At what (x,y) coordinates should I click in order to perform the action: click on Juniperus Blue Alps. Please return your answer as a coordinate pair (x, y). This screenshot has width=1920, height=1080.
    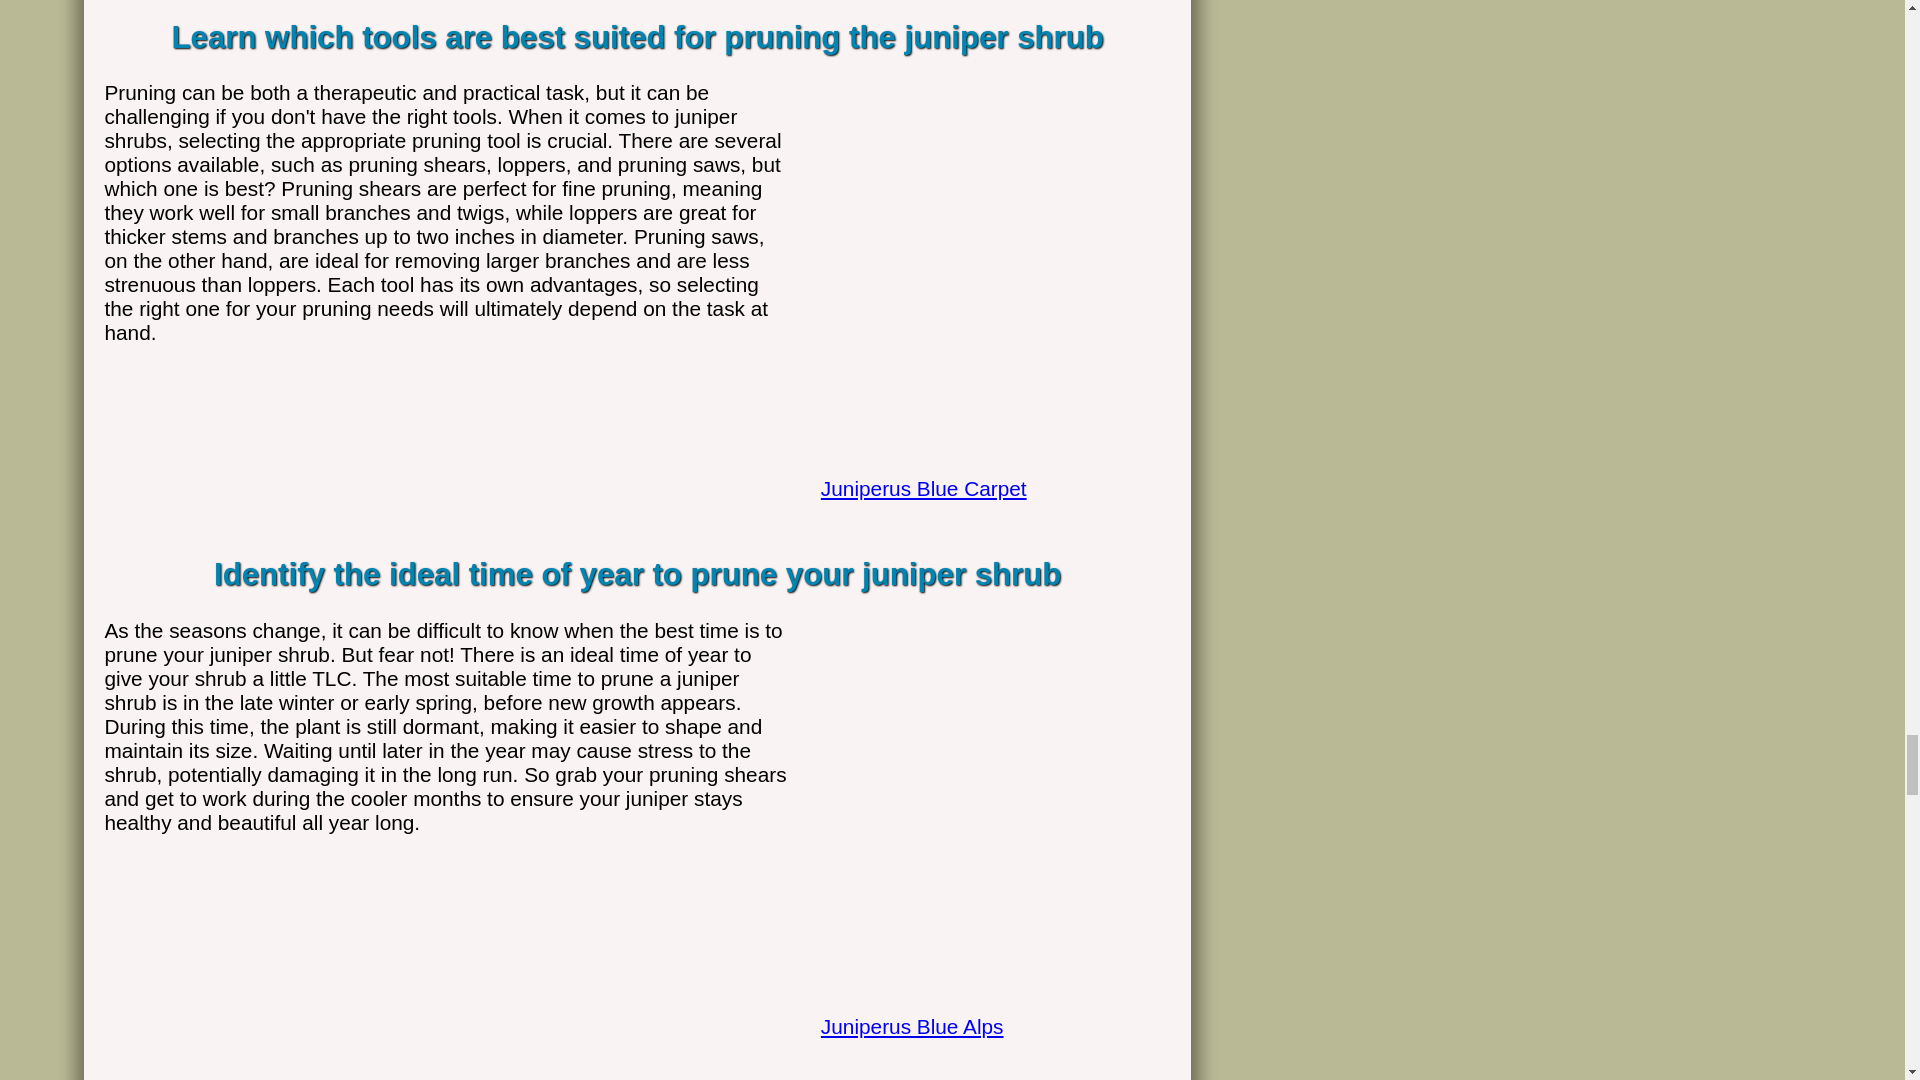
    Looking at the image, I should click on (986, 1004).